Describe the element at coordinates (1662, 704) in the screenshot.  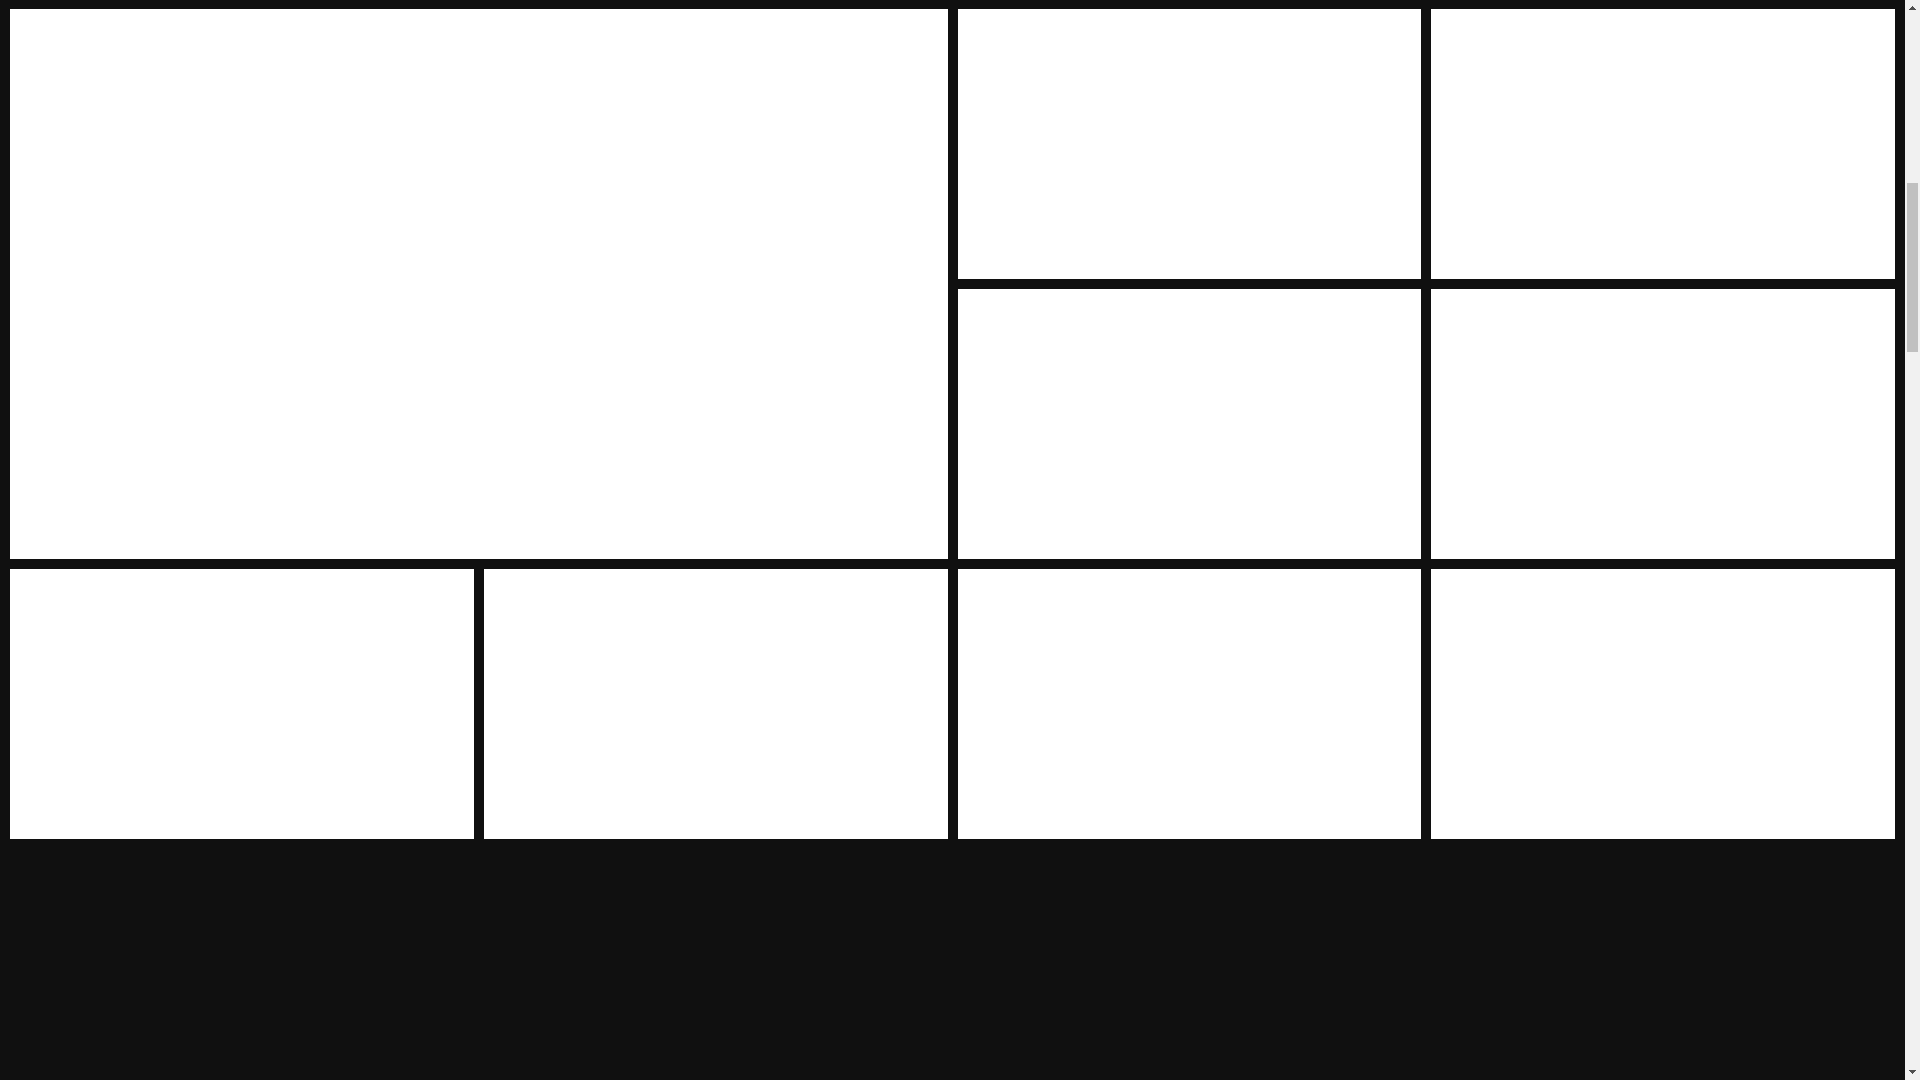
I see `Home 10` at that location.